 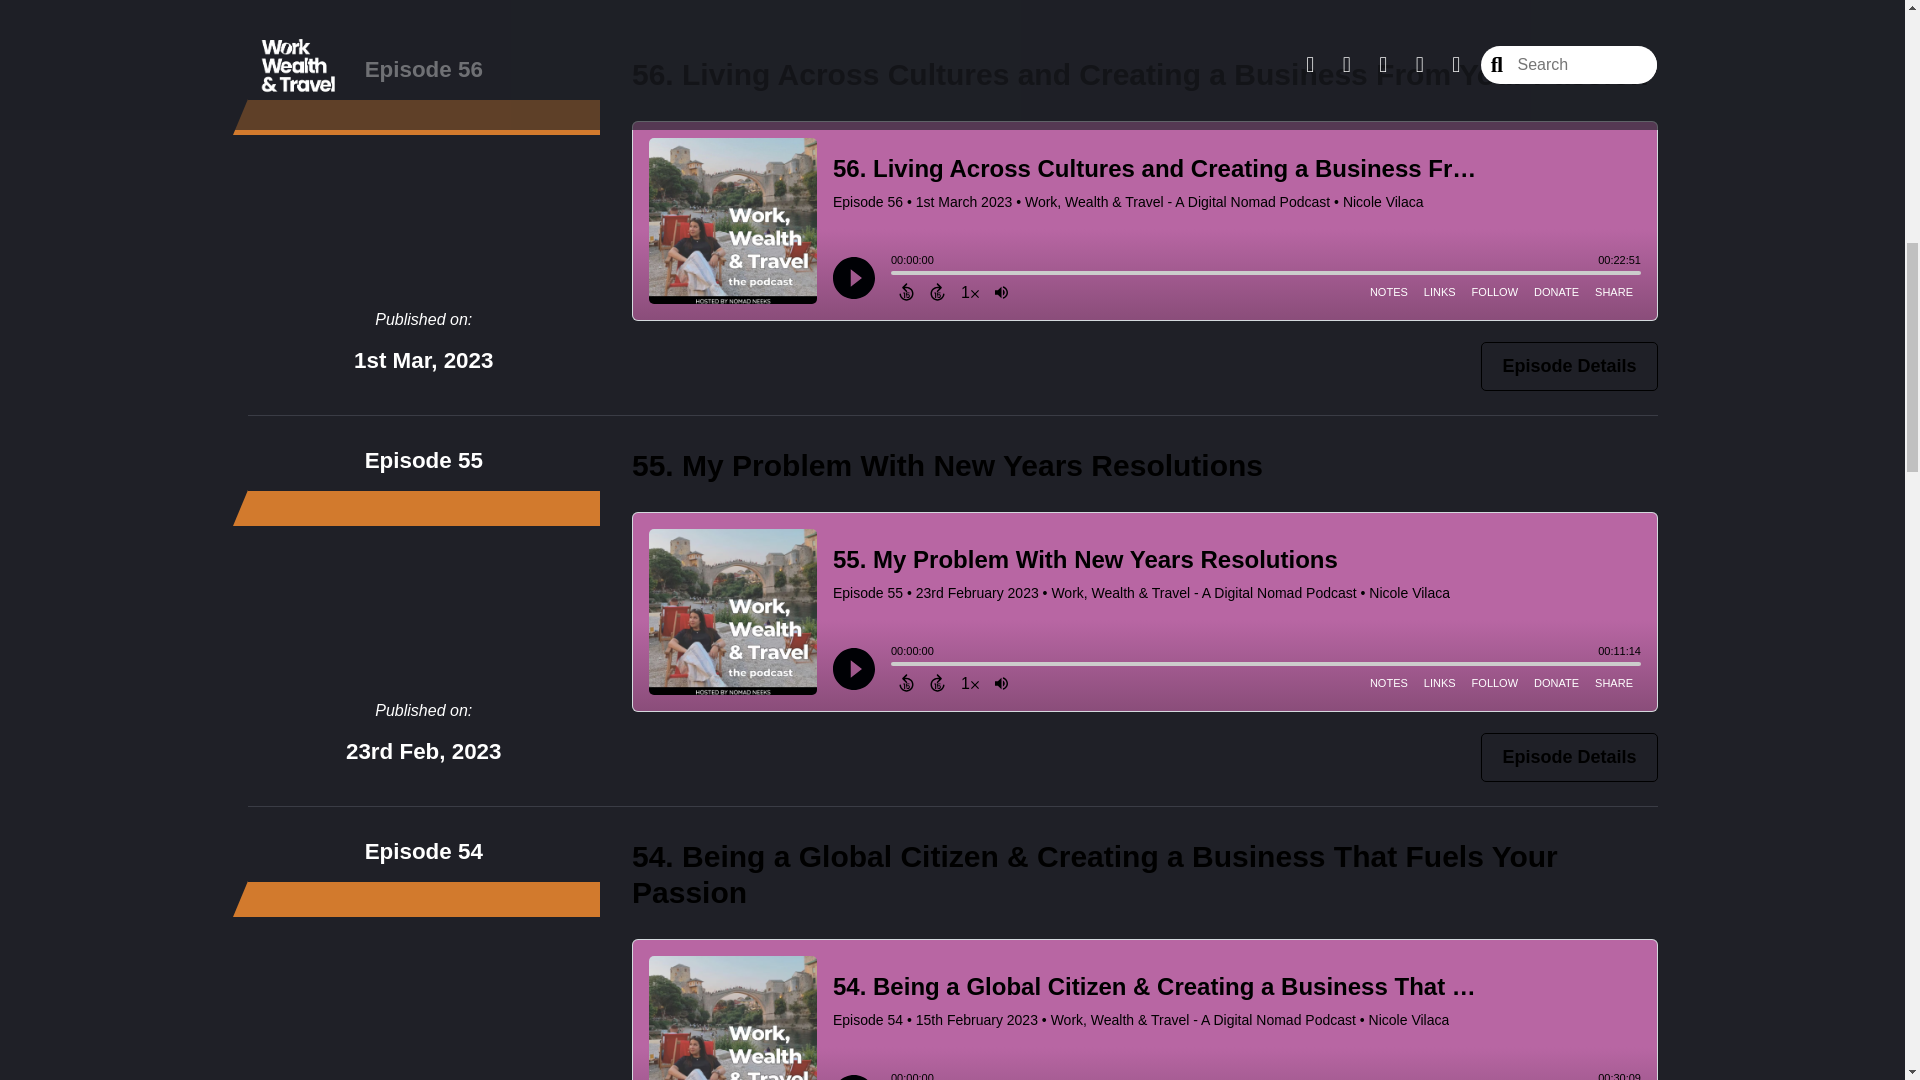 I want to click on Episode Details, so click(x=1568, y=366).